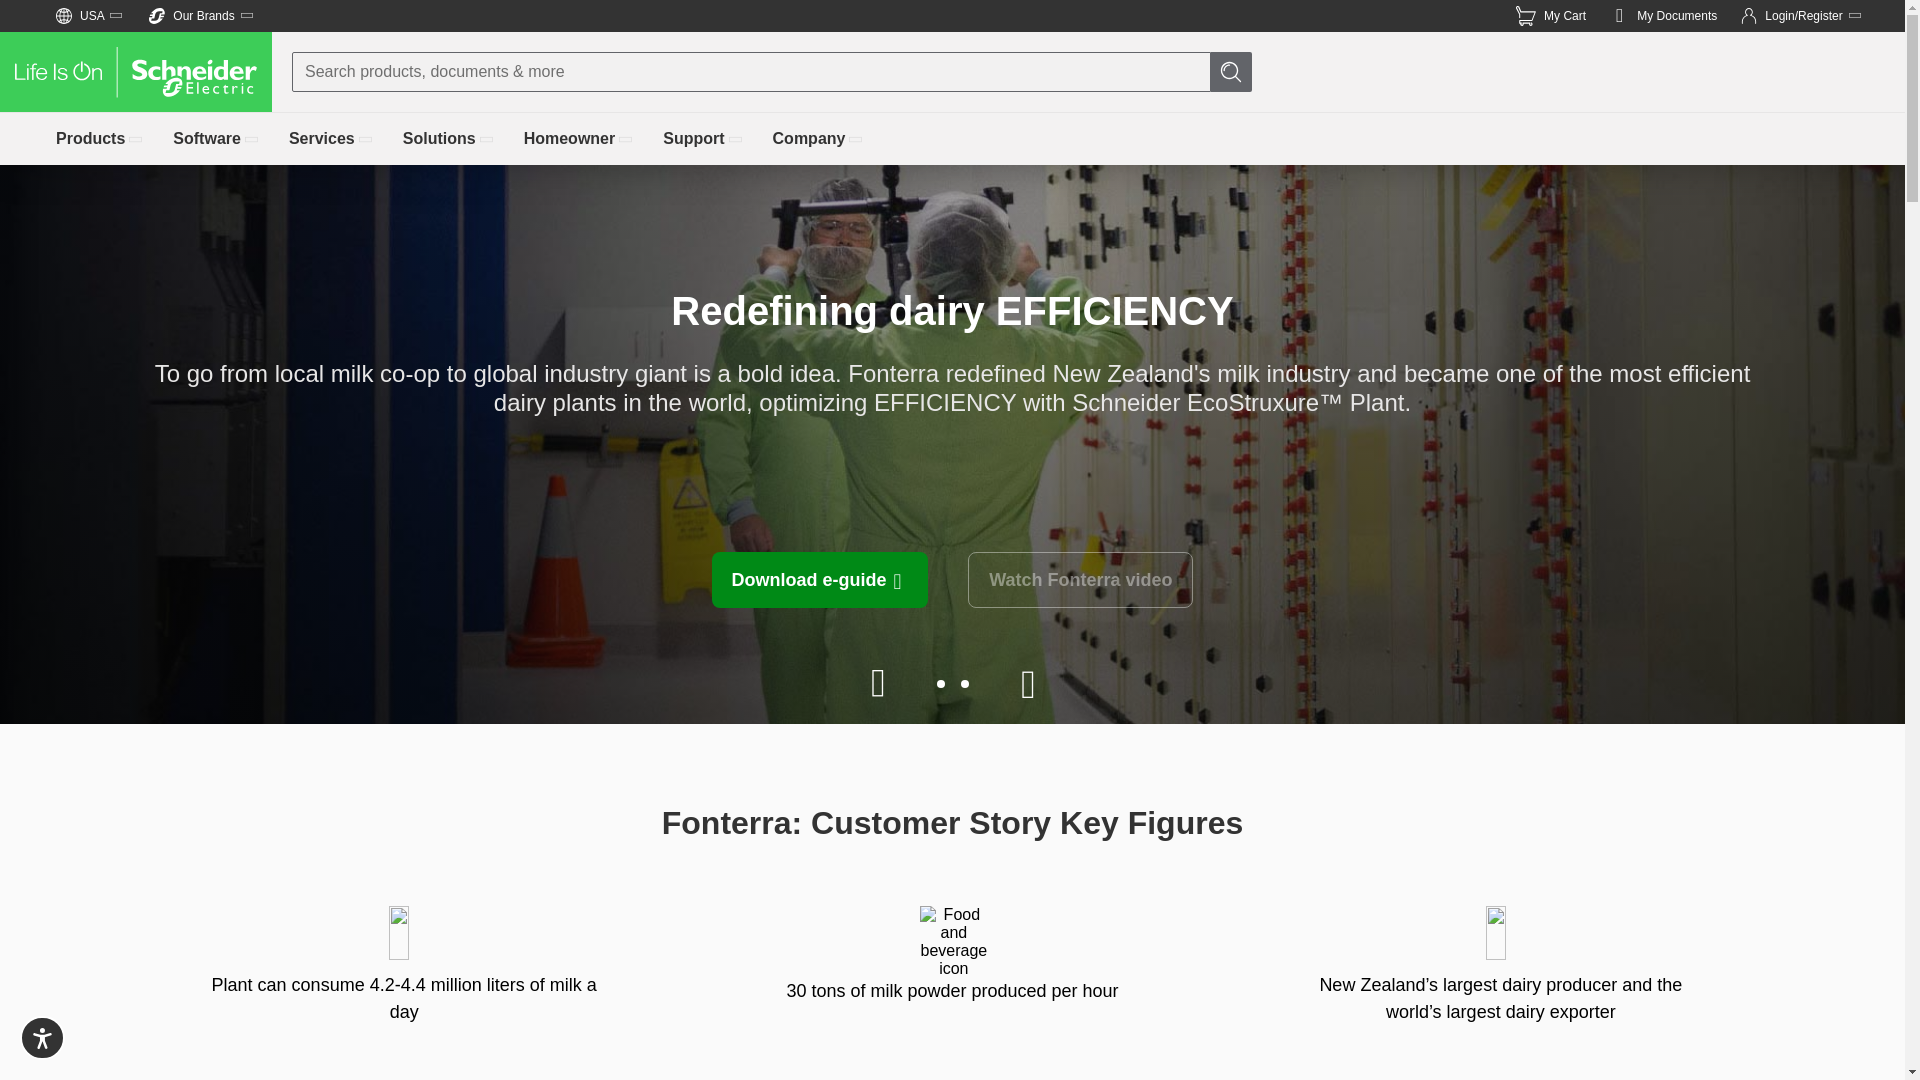 This screenshot has width=1920, height=1080. I want to click on Solutions, so click(1550, 16).